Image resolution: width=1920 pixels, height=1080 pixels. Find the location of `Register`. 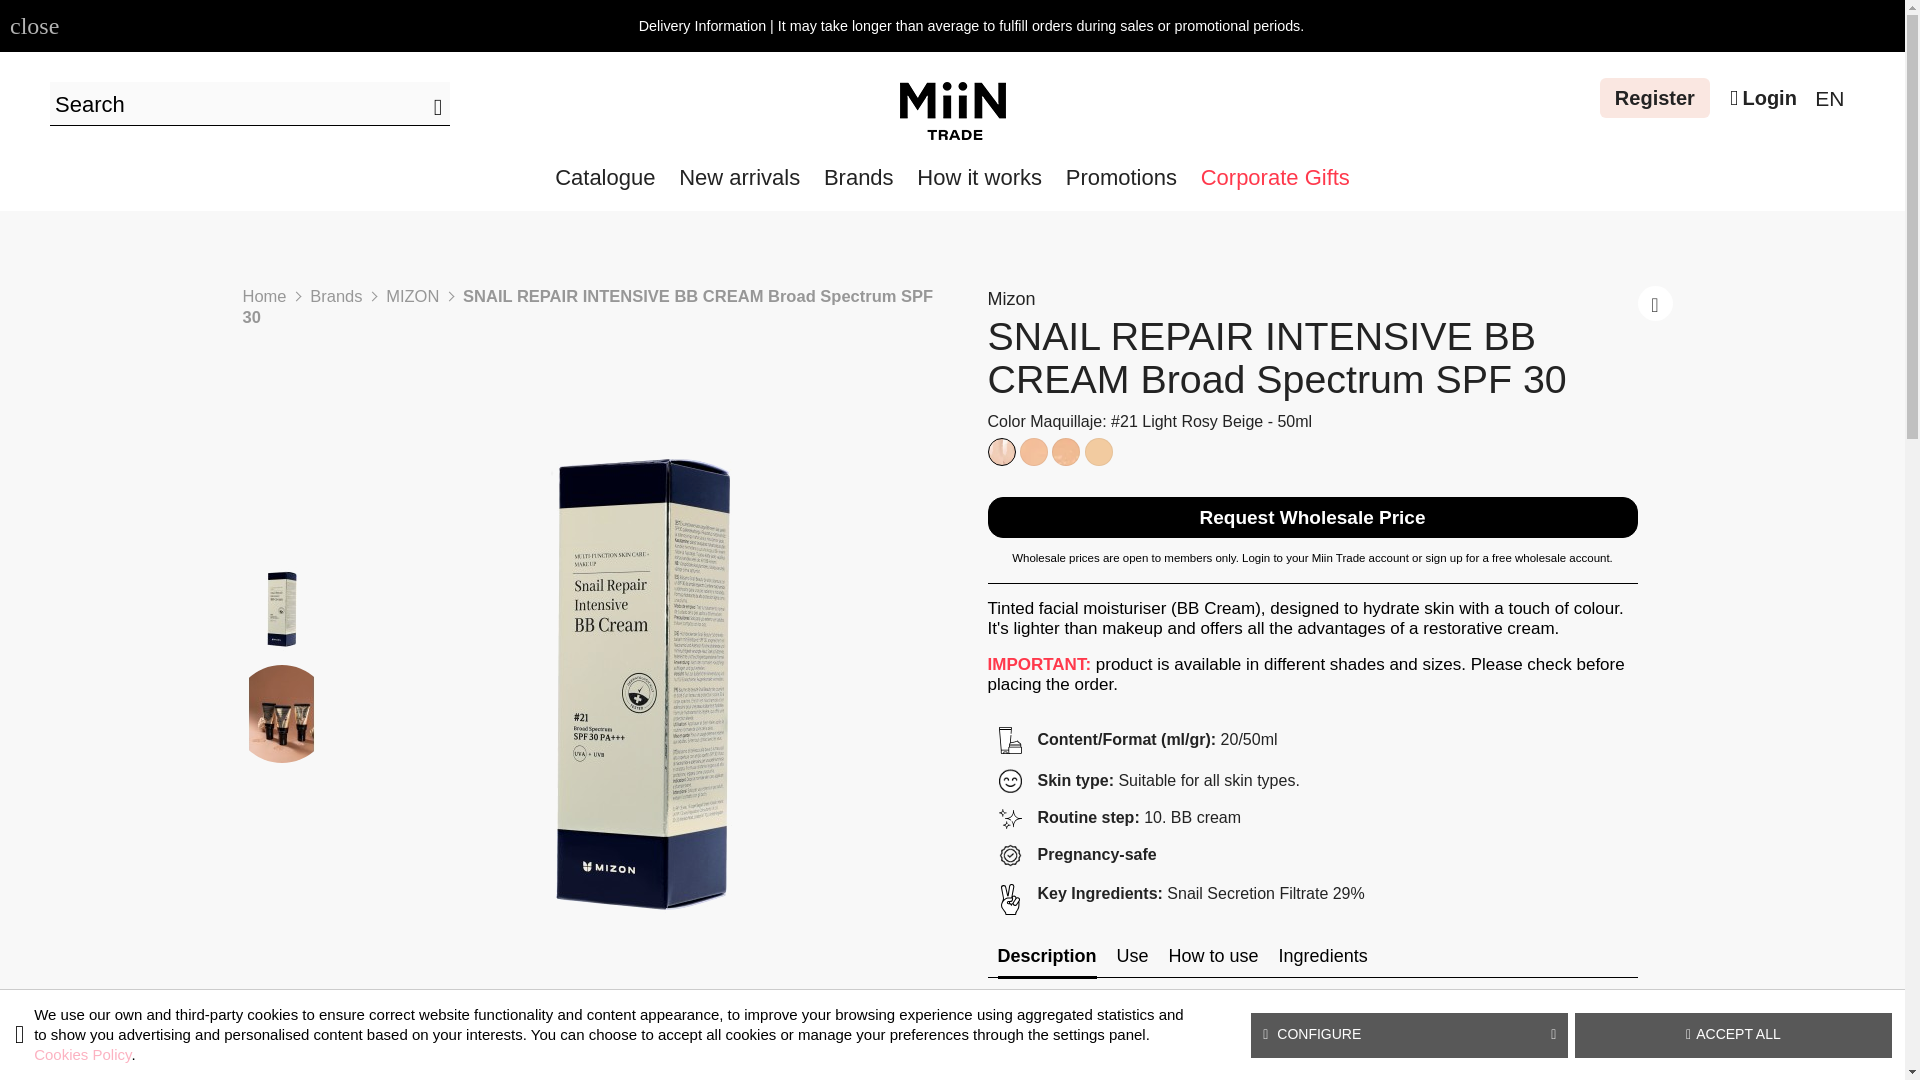

Register is located at coordinates (1654, 97).